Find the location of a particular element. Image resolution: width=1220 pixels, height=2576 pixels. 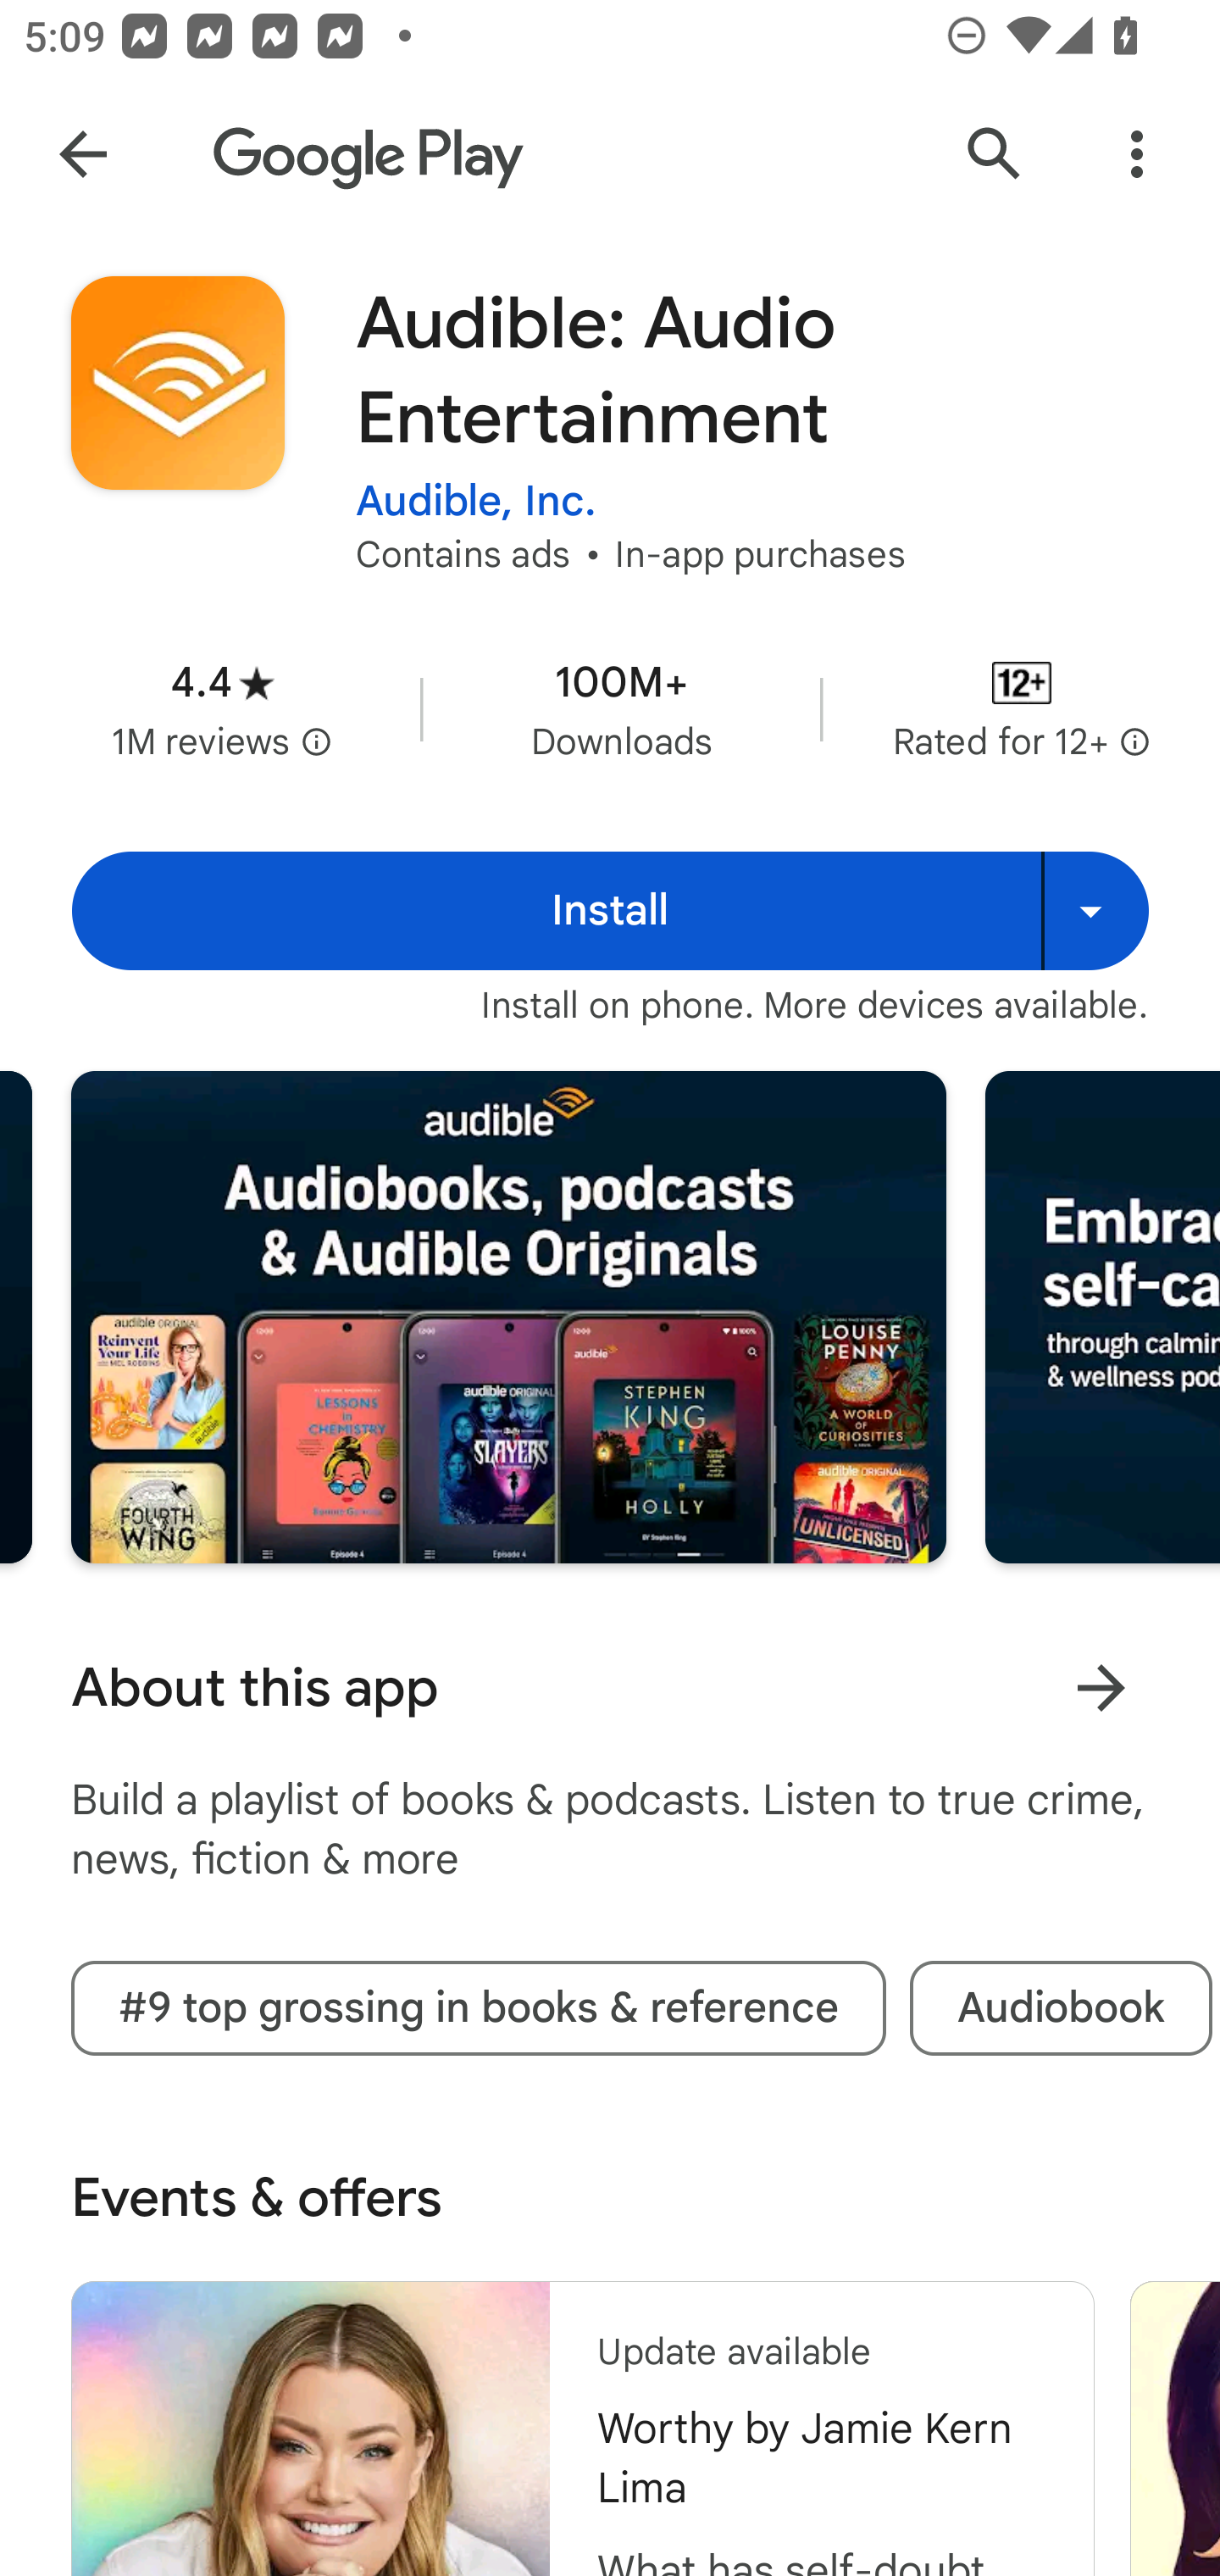

Average rating 4.4 stars in 1 million reviews is located at coordinates (222, 708).